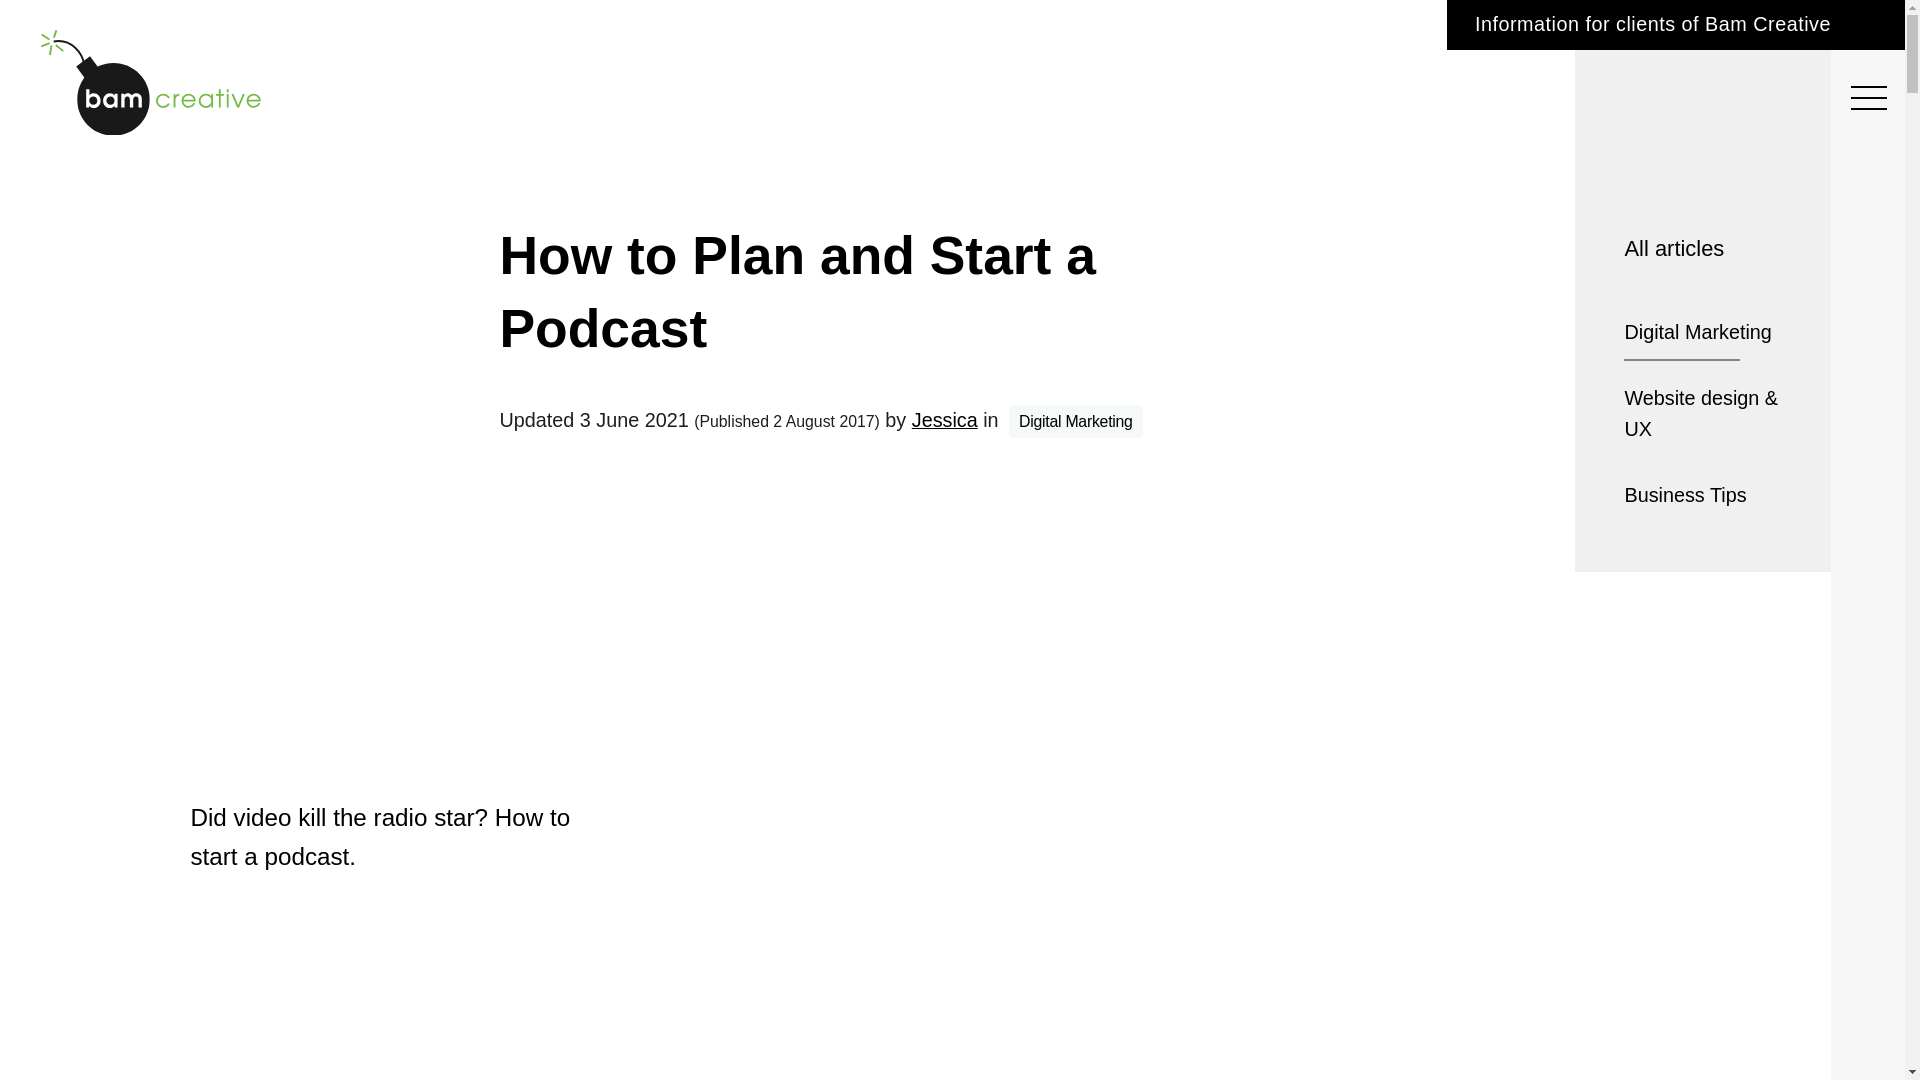 The image size is (1920, 1080). Describe the element at coordinates (1684, 494) in the screenshot. I see `Business Tips` at that location.